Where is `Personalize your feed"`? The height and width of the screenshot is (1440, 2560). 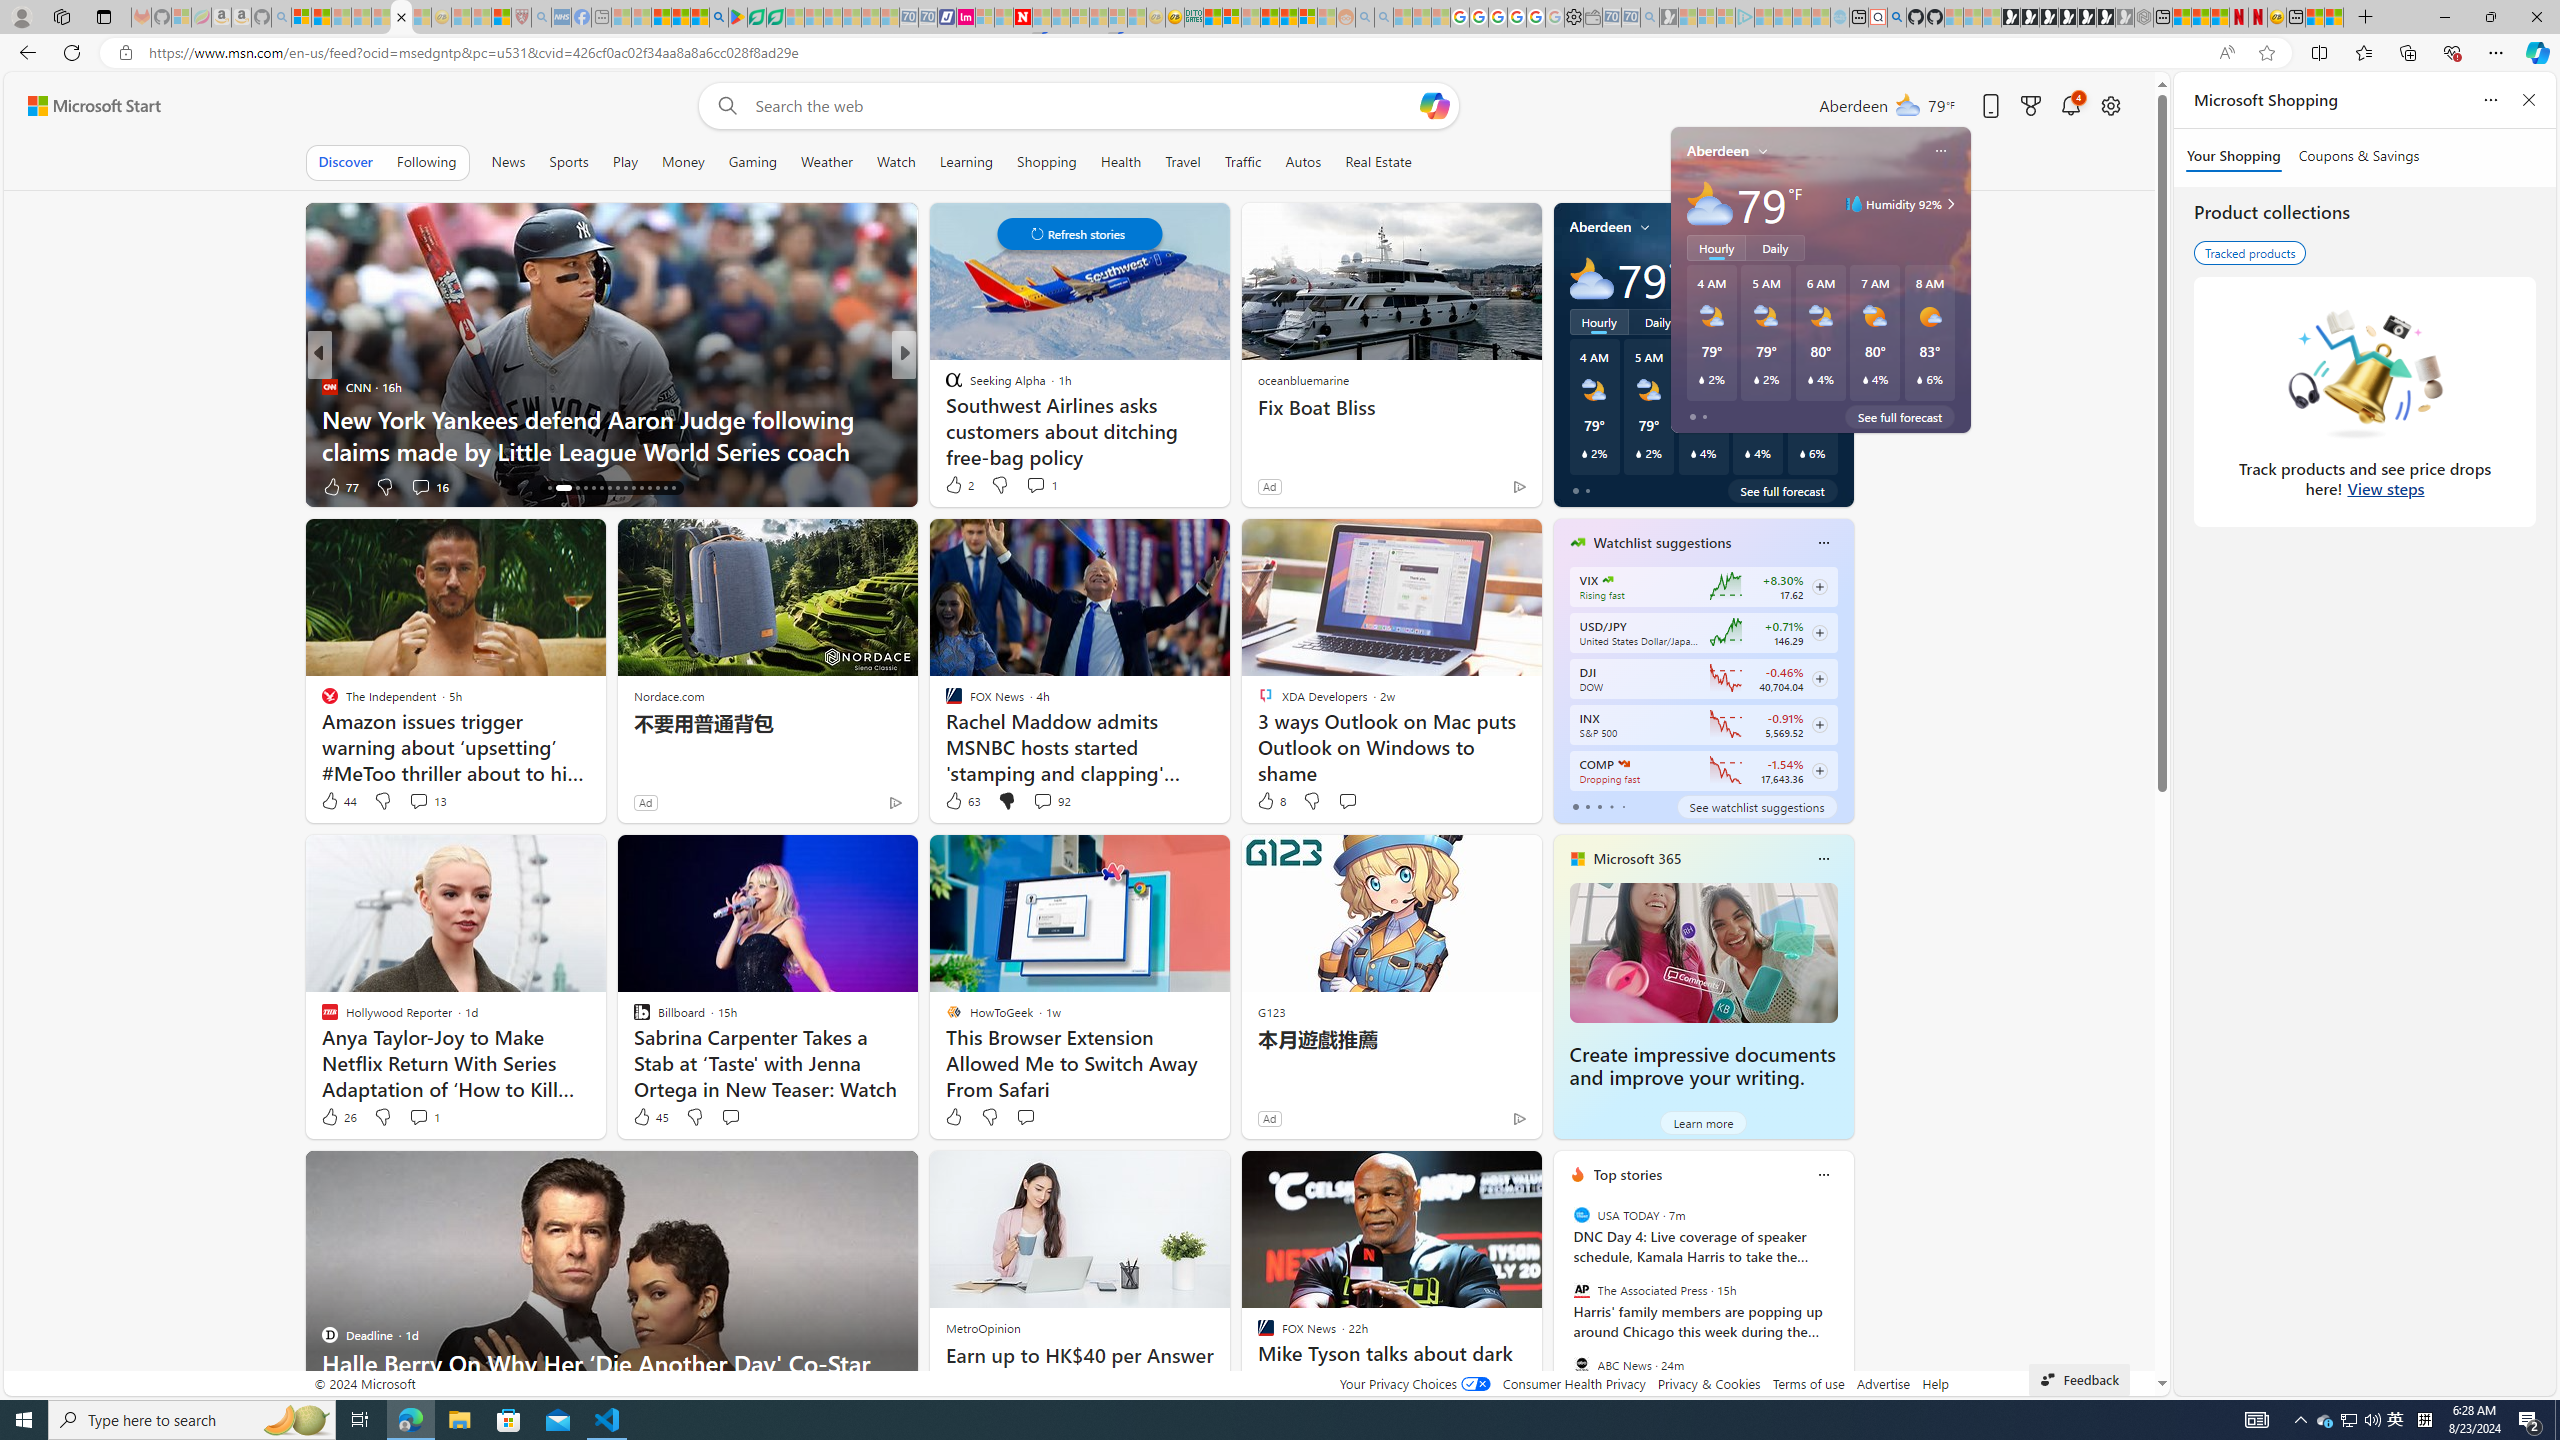 Personalize your feed" is located at coordinates (1792, 162).